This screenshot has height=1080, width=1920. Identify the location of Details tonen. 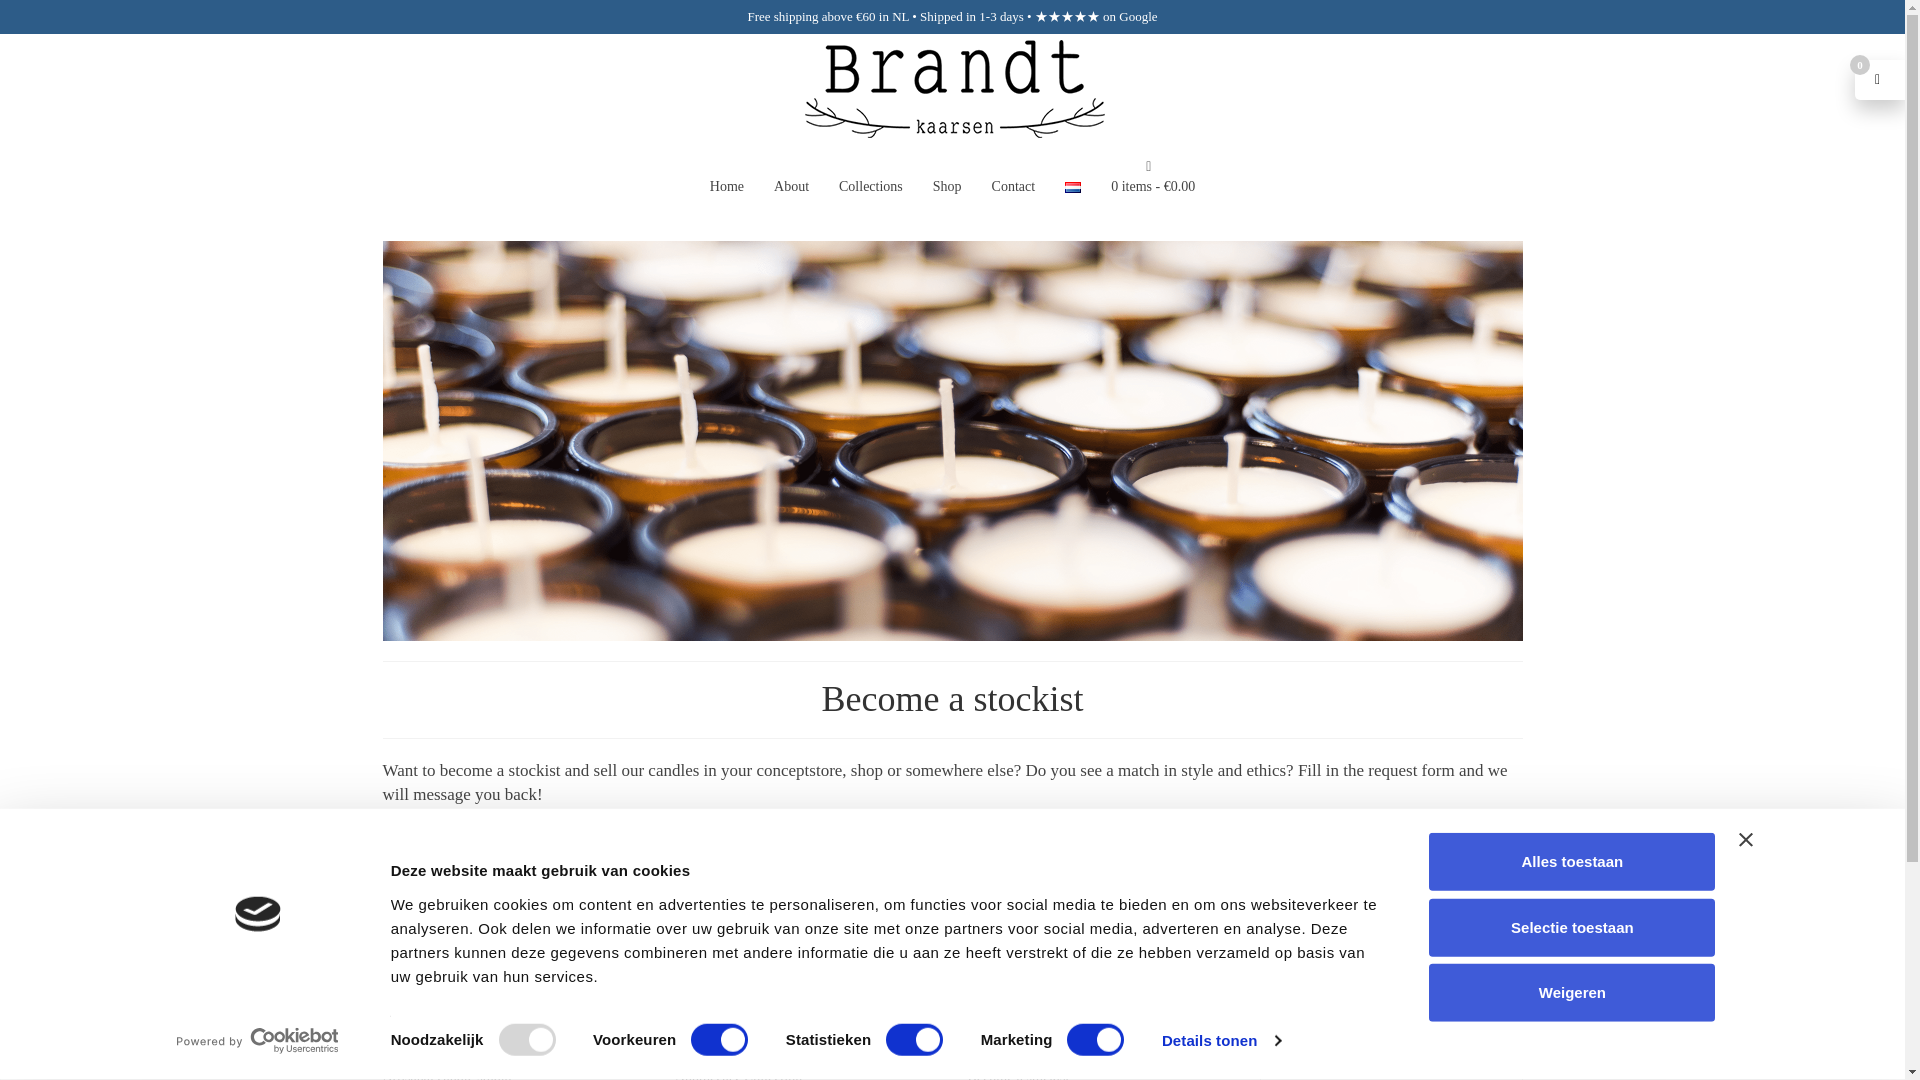
(1220, 1041).